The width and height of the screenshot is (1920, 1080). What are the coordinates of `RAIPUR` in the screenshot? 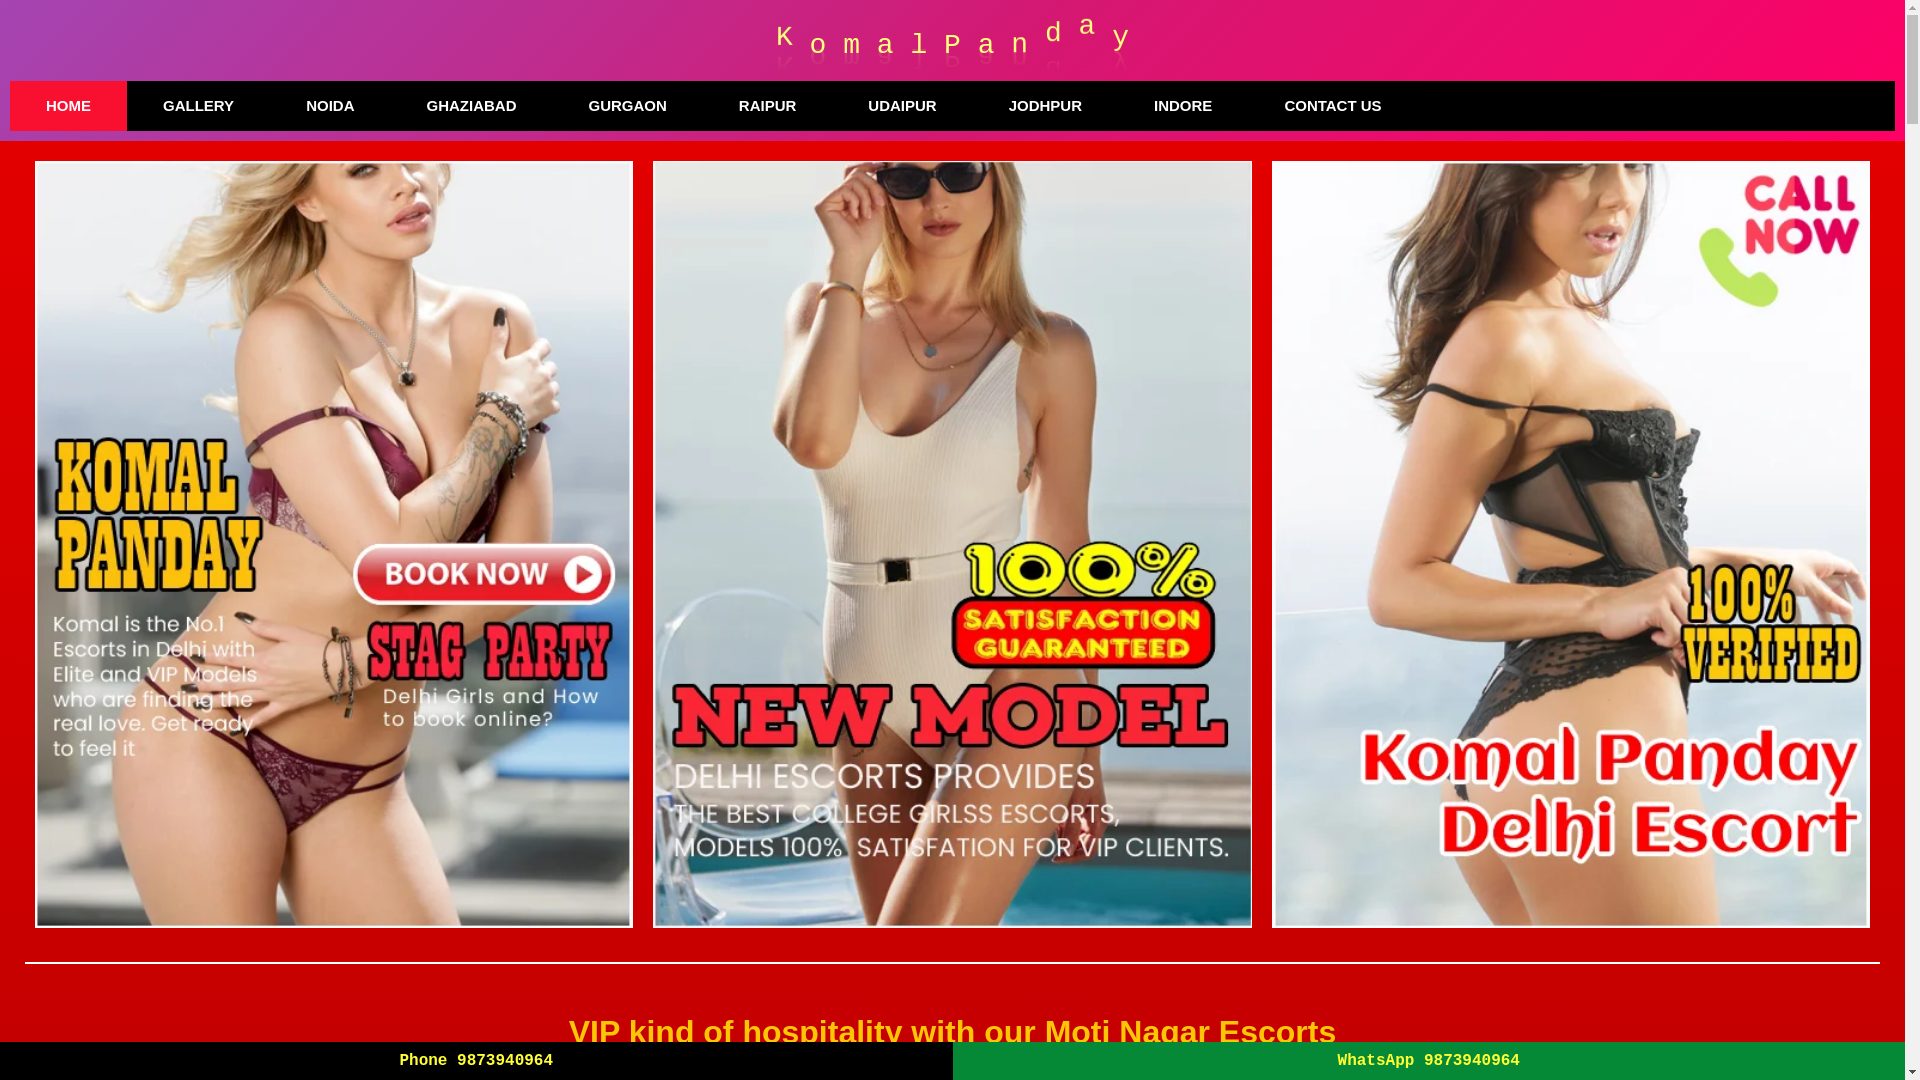 It's located at (768, 106).